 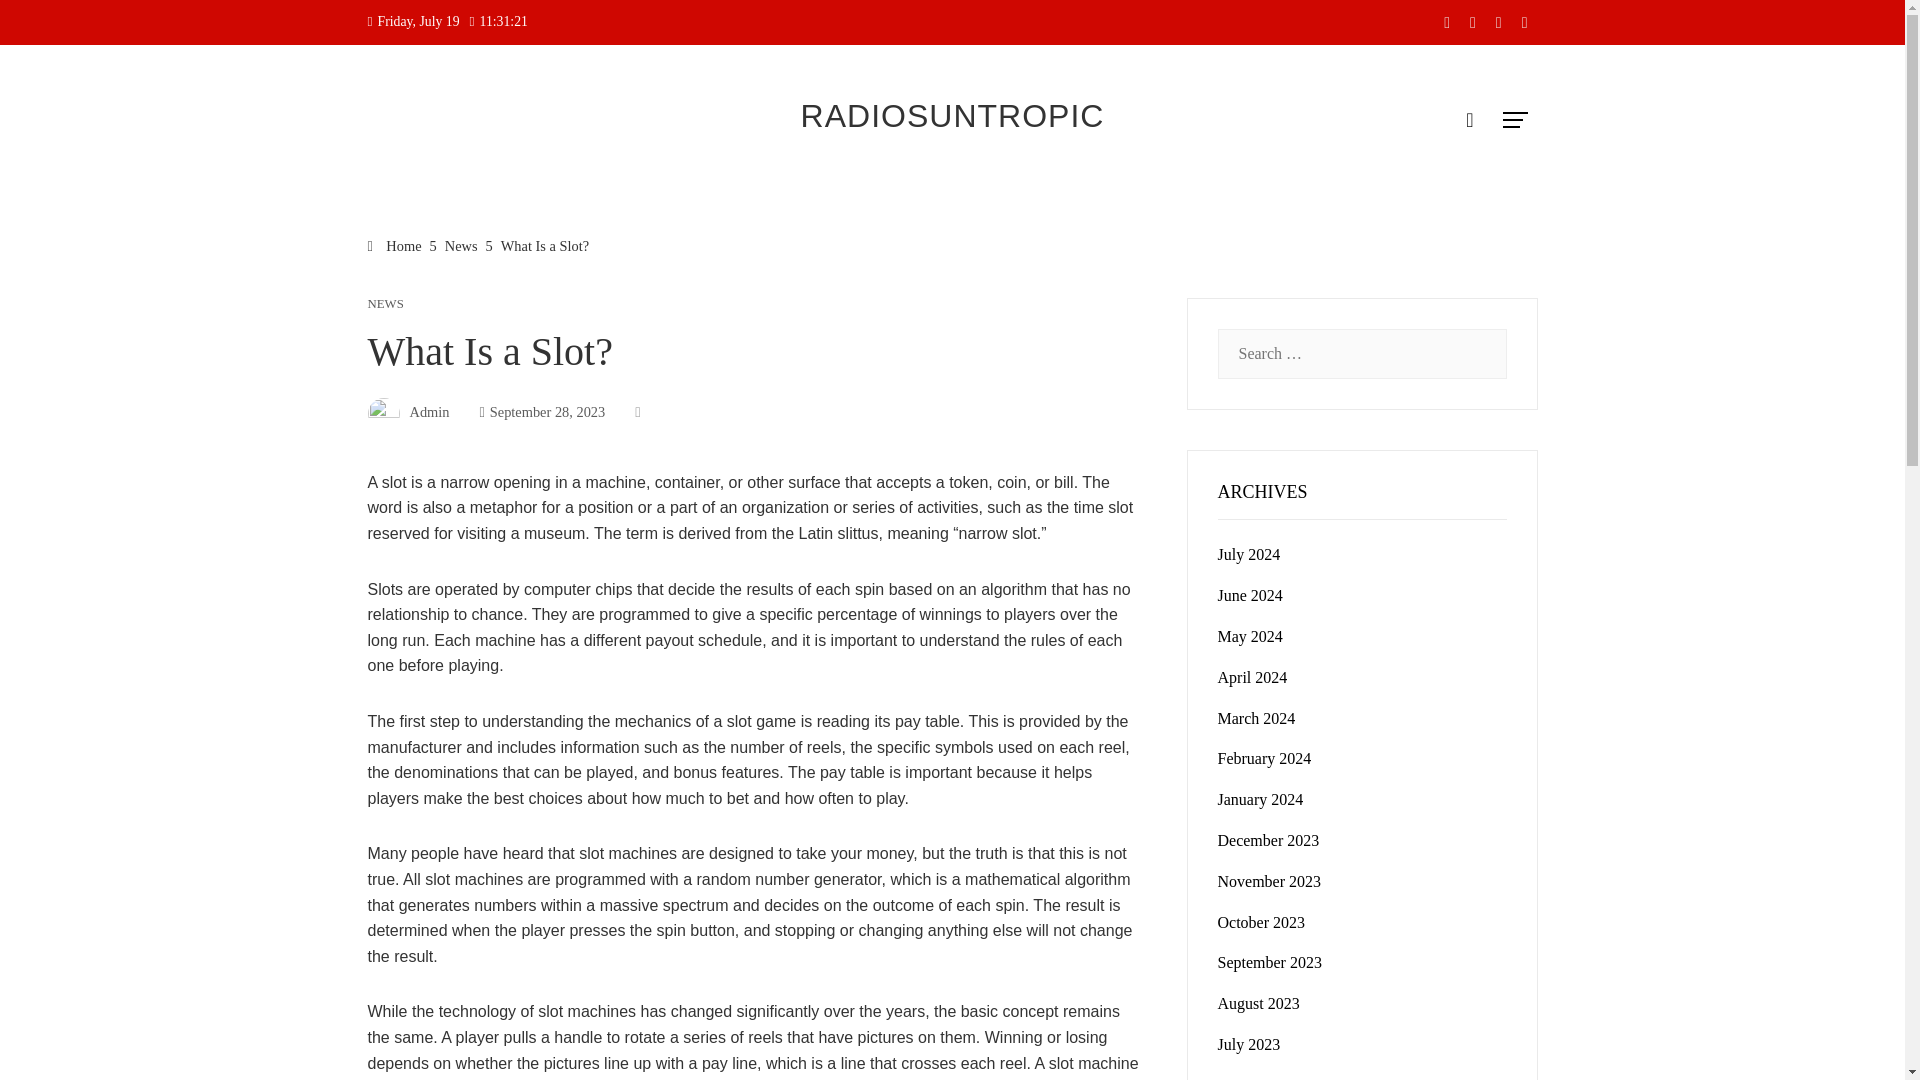 I want to click on February 2024, so click(x=1264, y=758).